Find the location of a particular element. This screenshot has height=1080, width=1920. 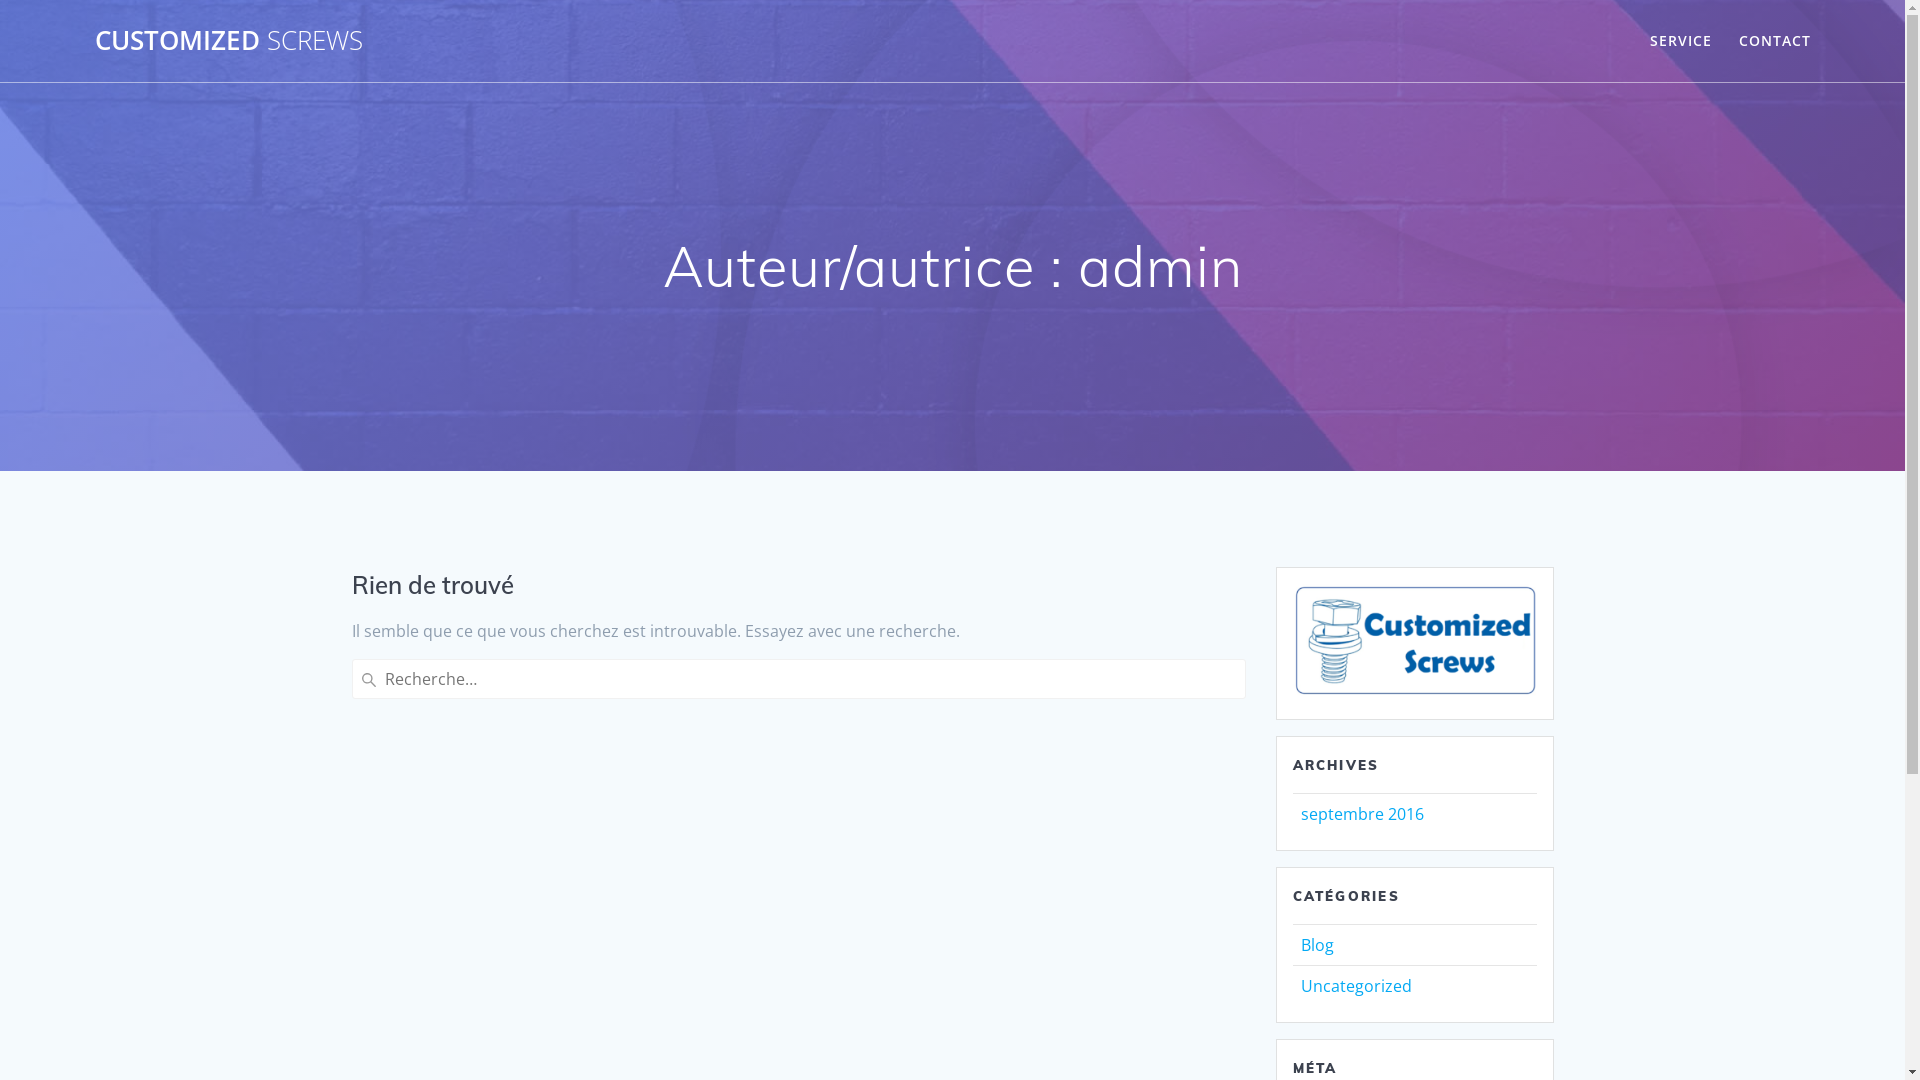

CONTACT is located at coordinates (1775, 41).